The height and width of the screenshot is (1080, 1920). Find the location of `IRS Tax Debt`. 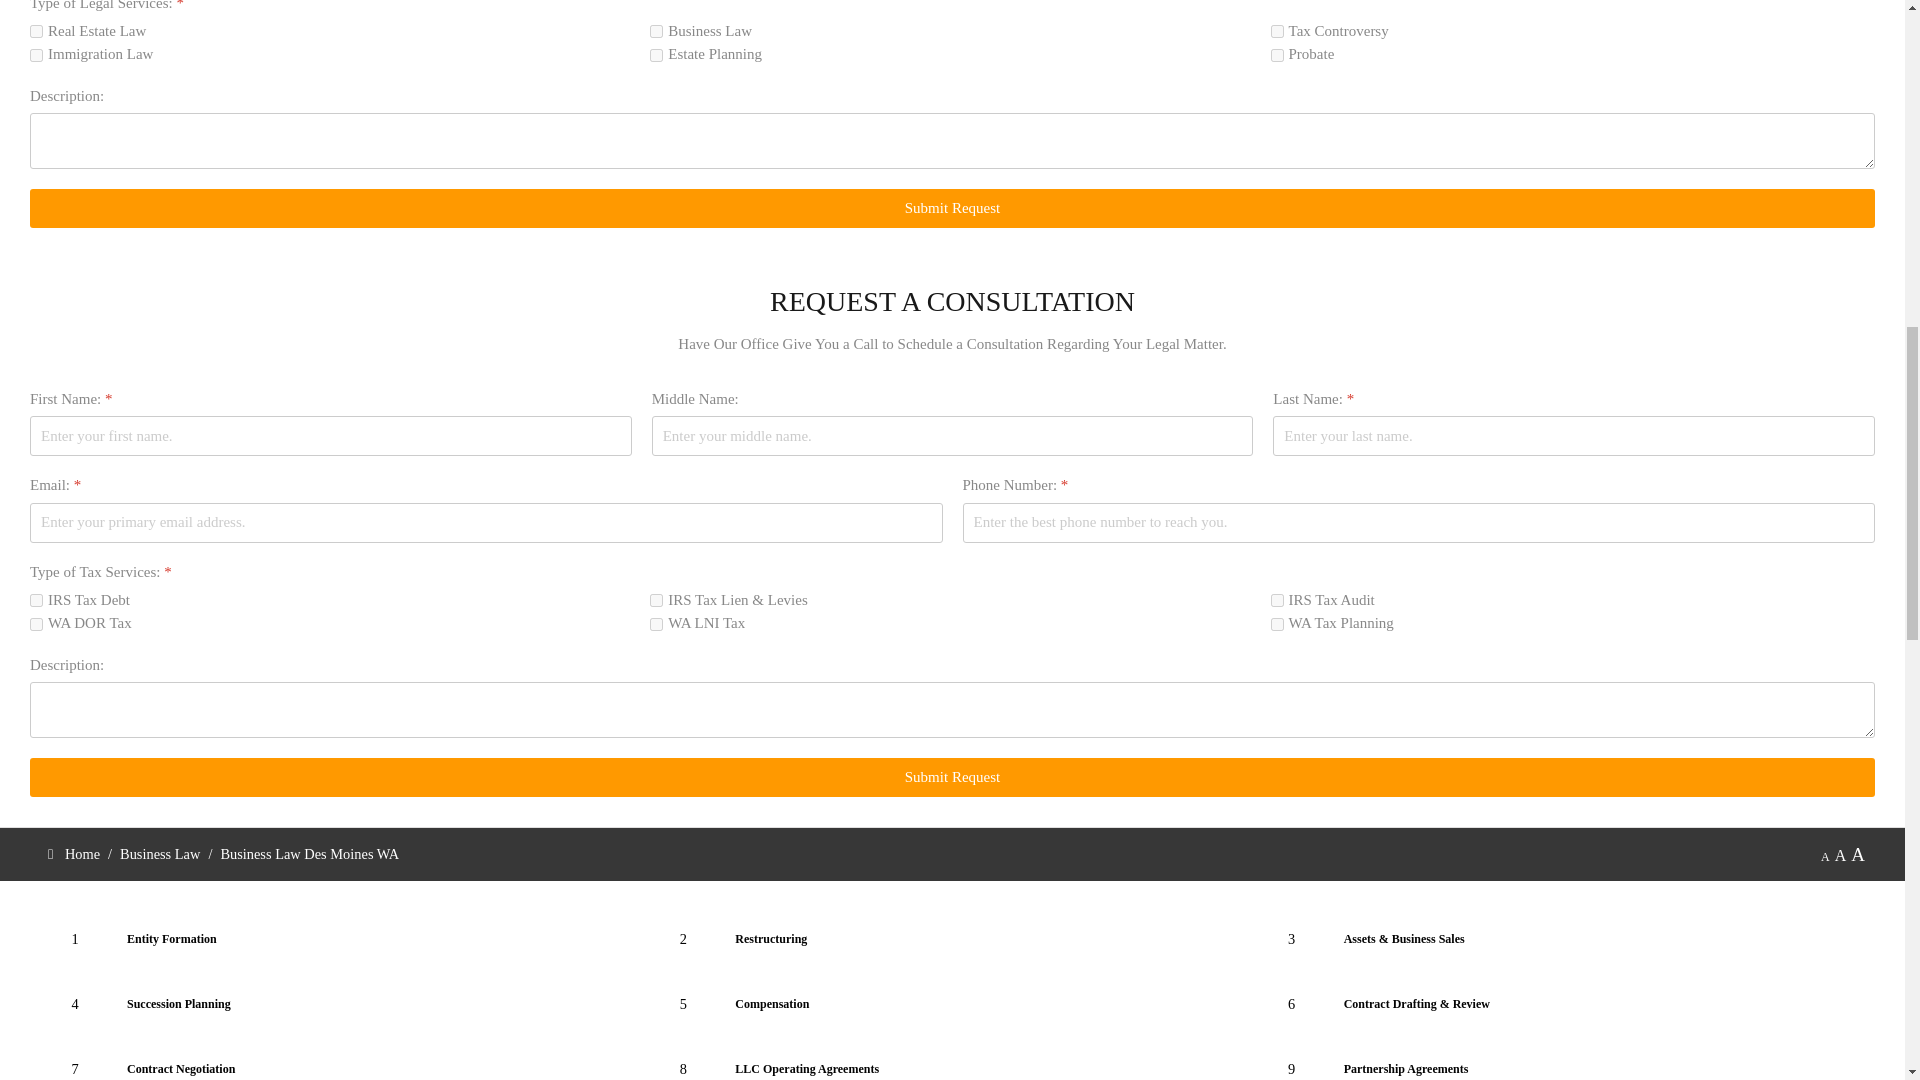

IRS Tax Debt is located at coordinates (36, 600).